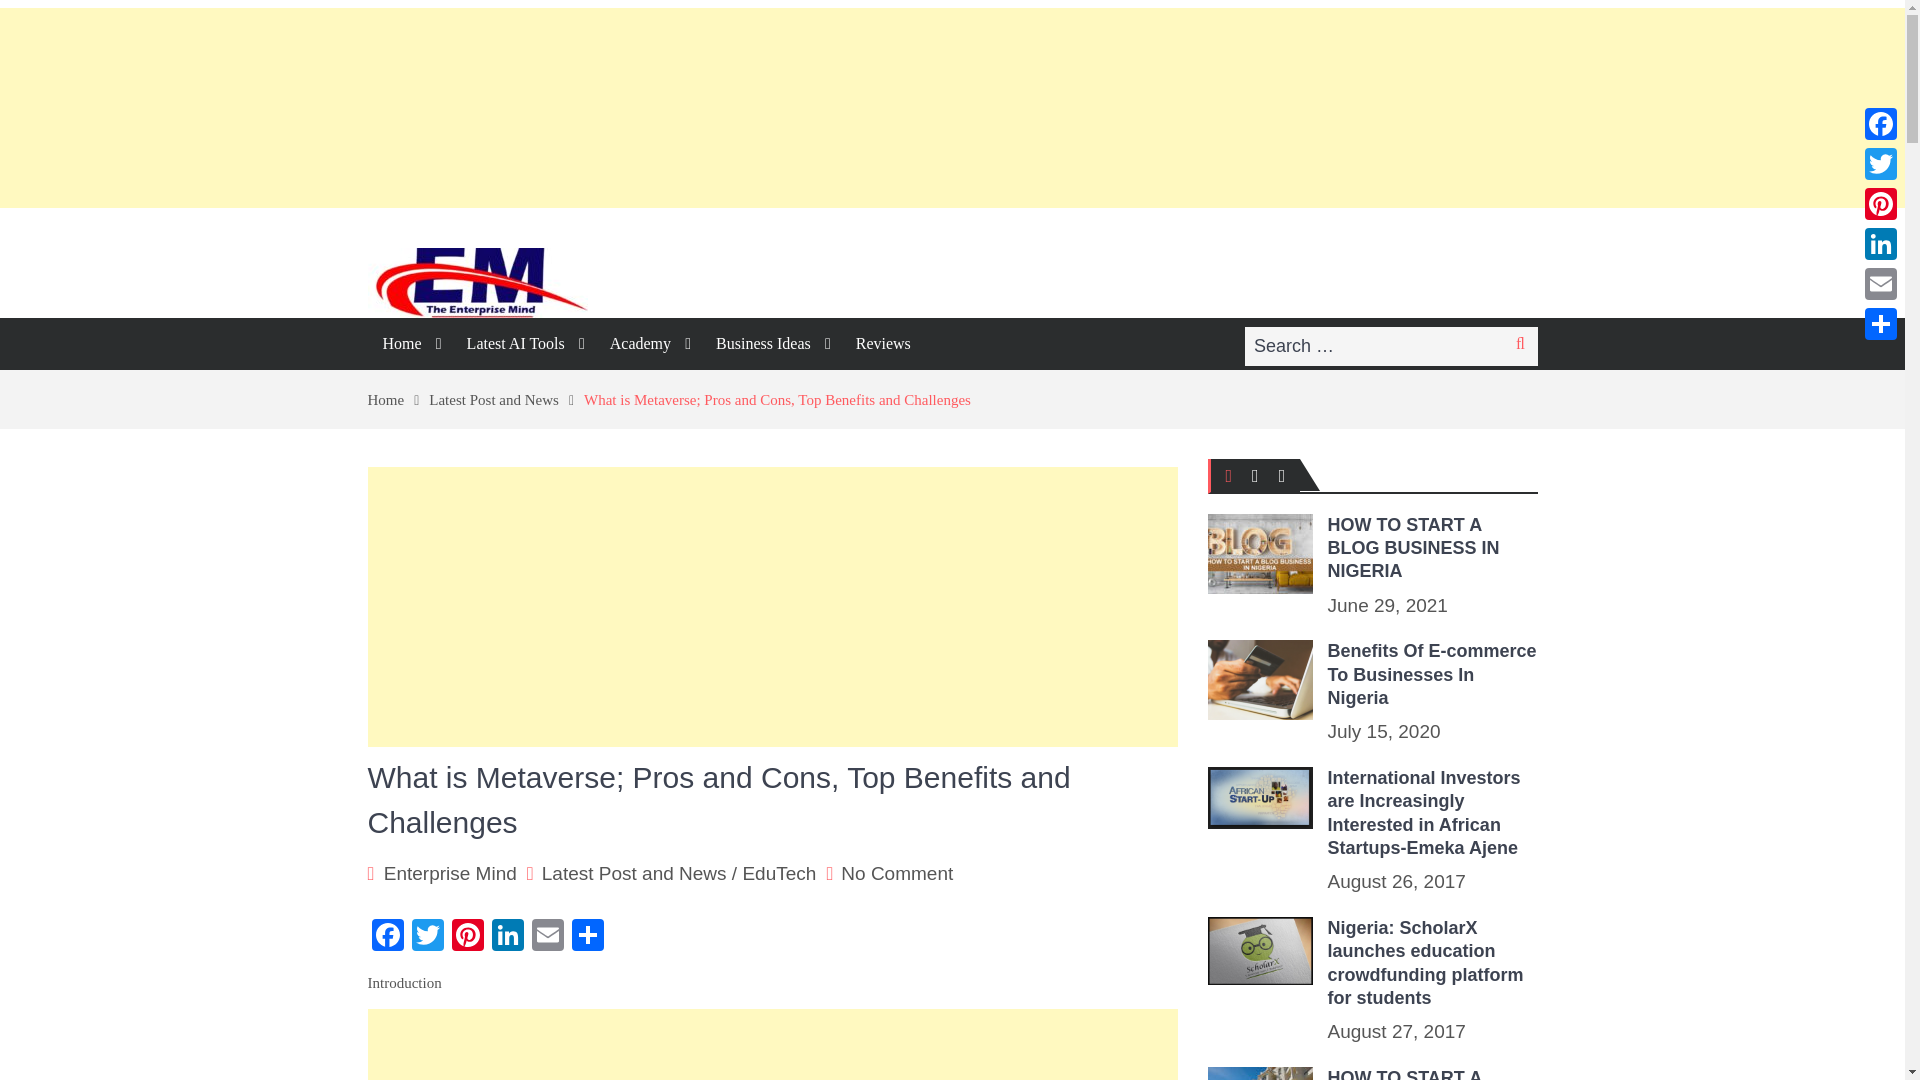  What do you see at coordinates (548, 937) in the screenshot?
I see `Email` at bounding box center [548, 937].